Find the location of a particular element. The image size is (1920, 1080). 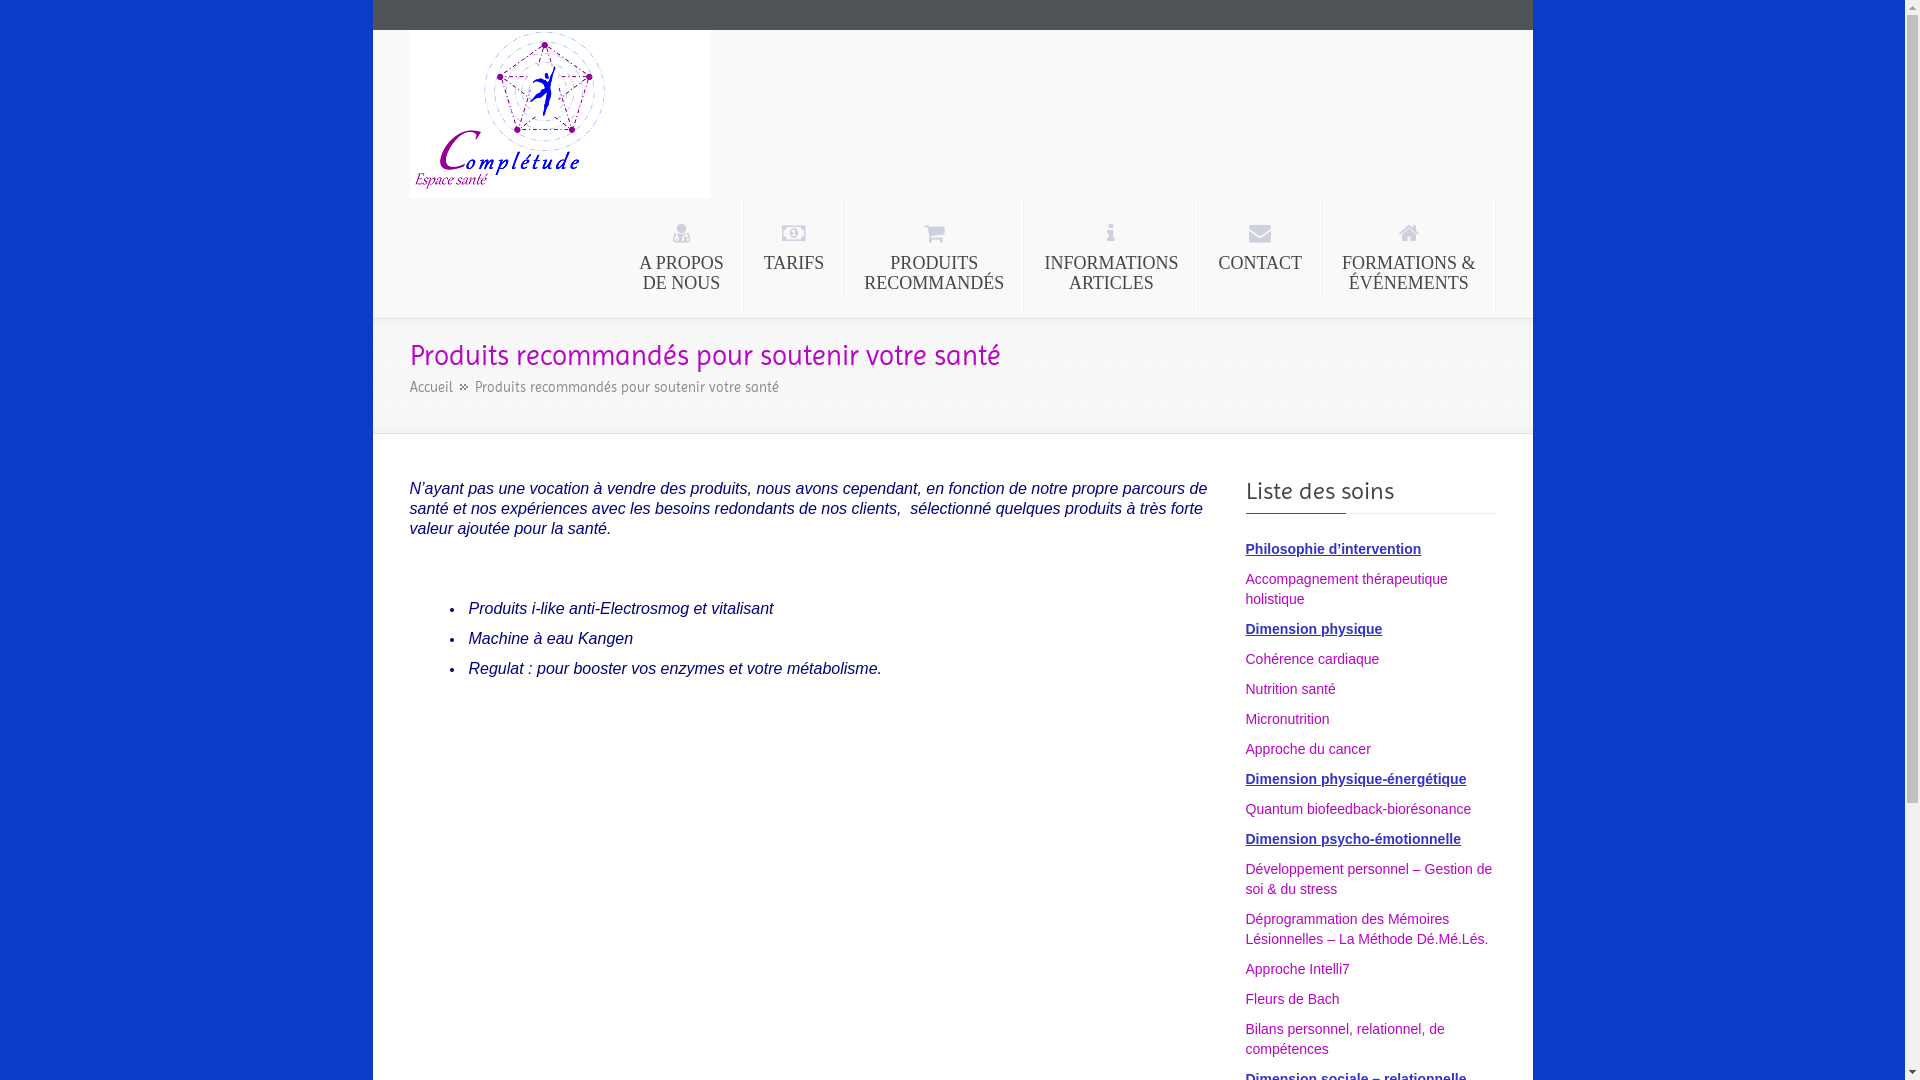

Approche du cancer is located at coordinates (1308, 749).